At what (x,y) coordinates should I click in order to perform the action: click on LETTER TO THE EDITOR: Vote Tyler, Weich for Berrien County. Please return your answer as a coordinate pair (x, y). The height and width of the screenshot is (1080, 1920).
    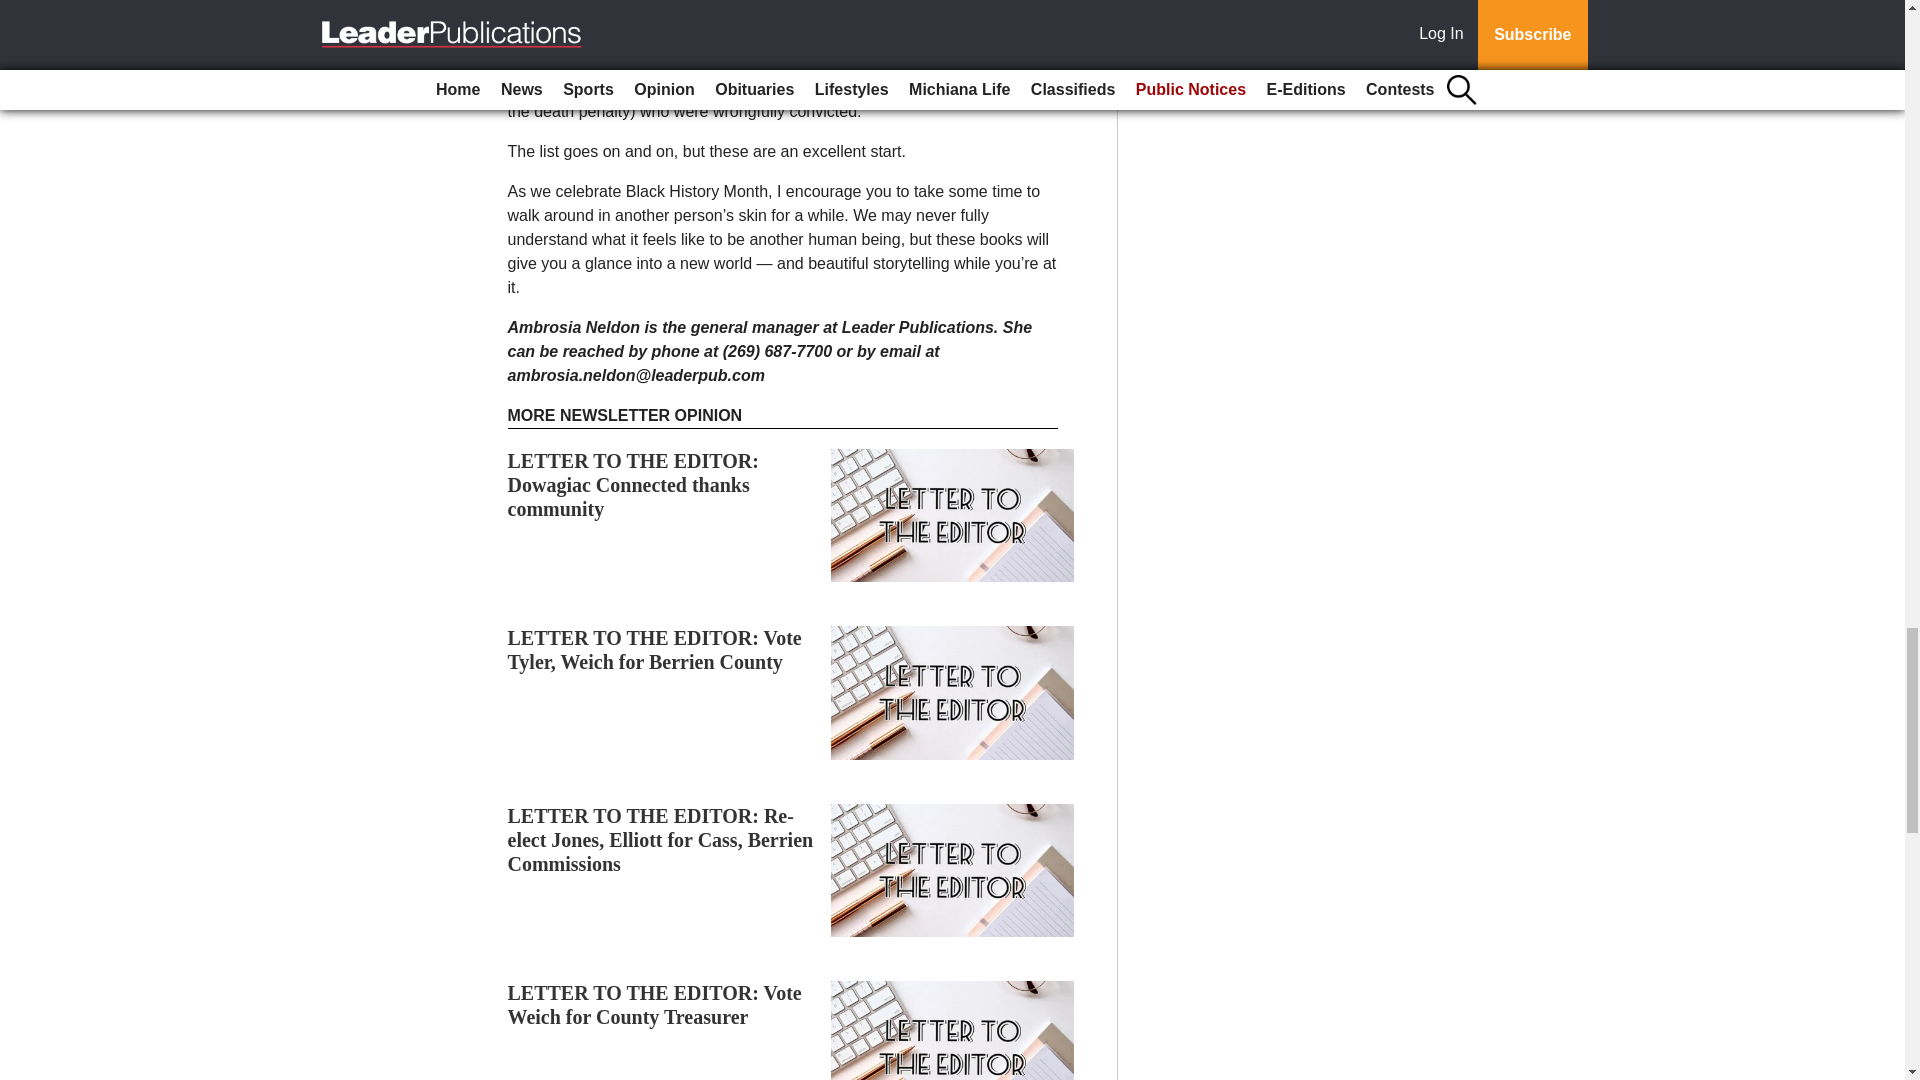
    Looking at the image, I should click on (655, 650).